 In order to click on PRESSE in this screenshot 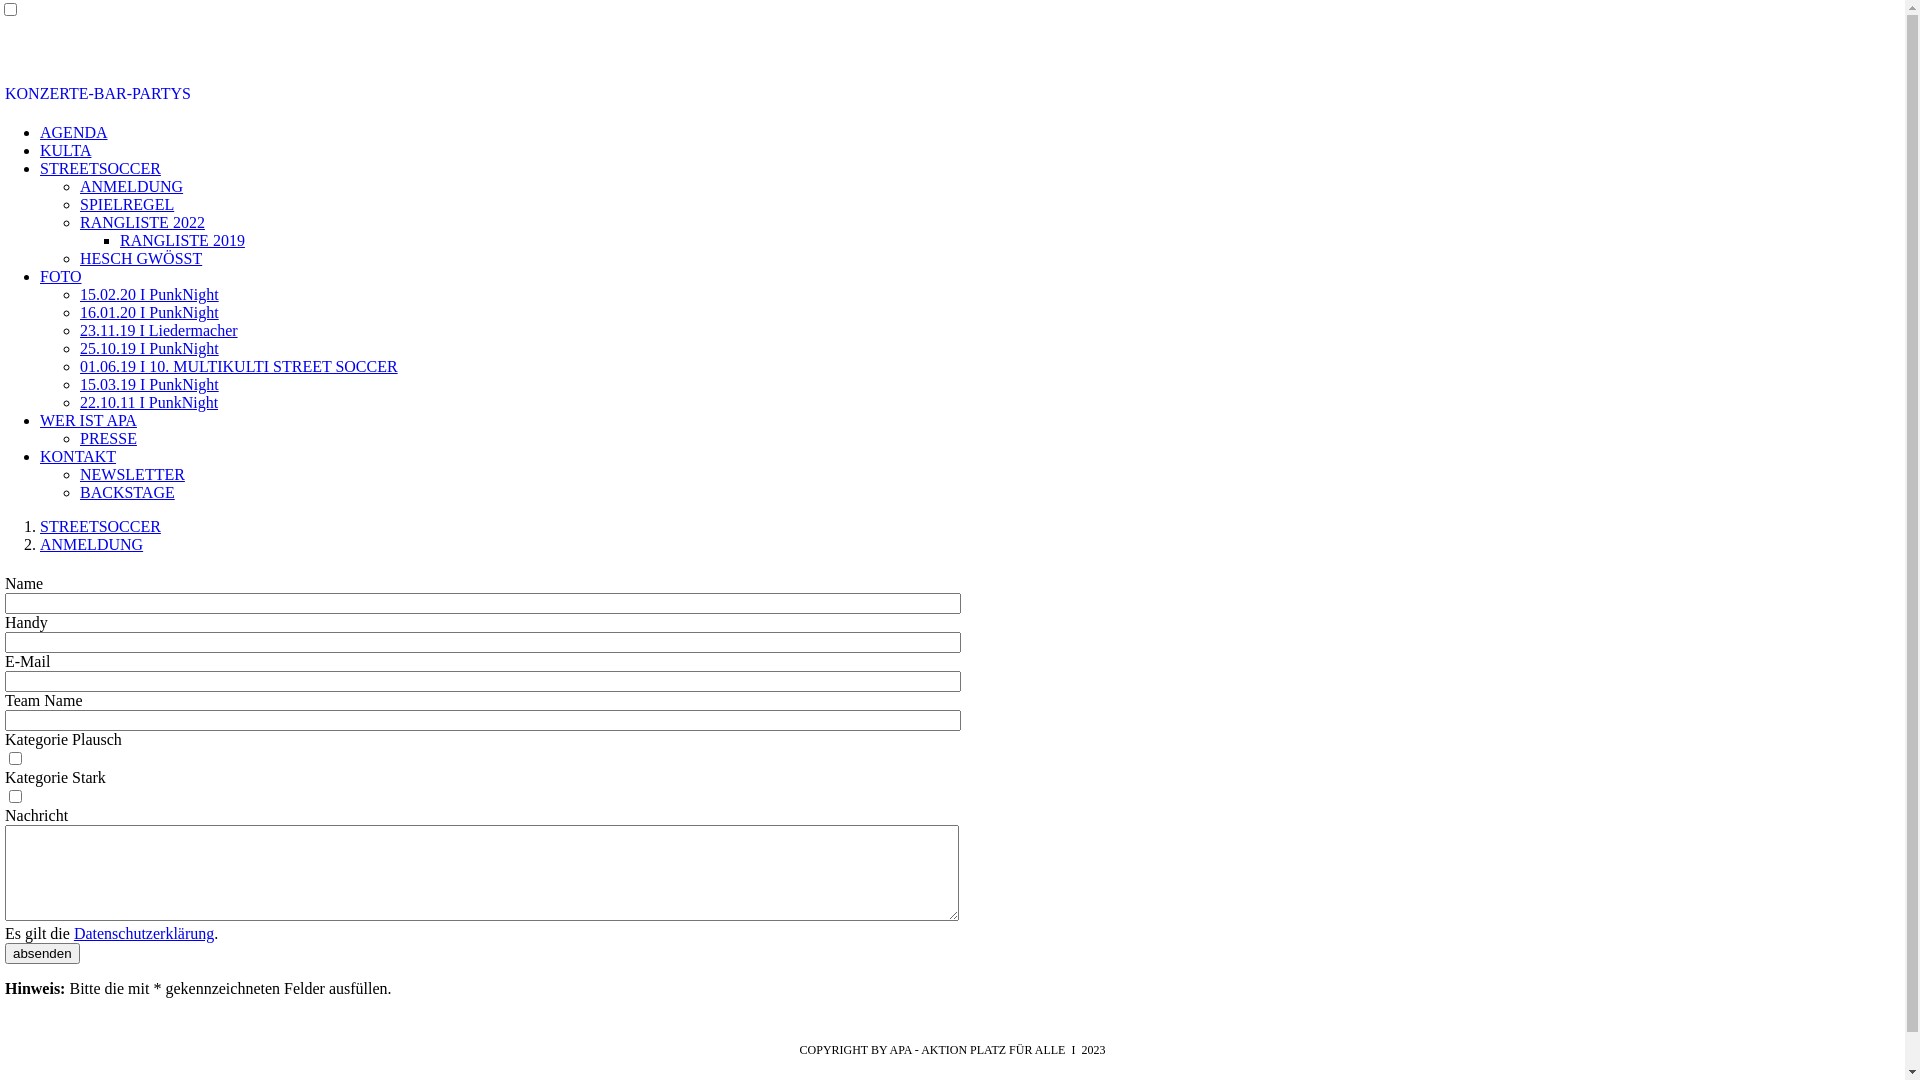, I will do `click(108, 438)`.